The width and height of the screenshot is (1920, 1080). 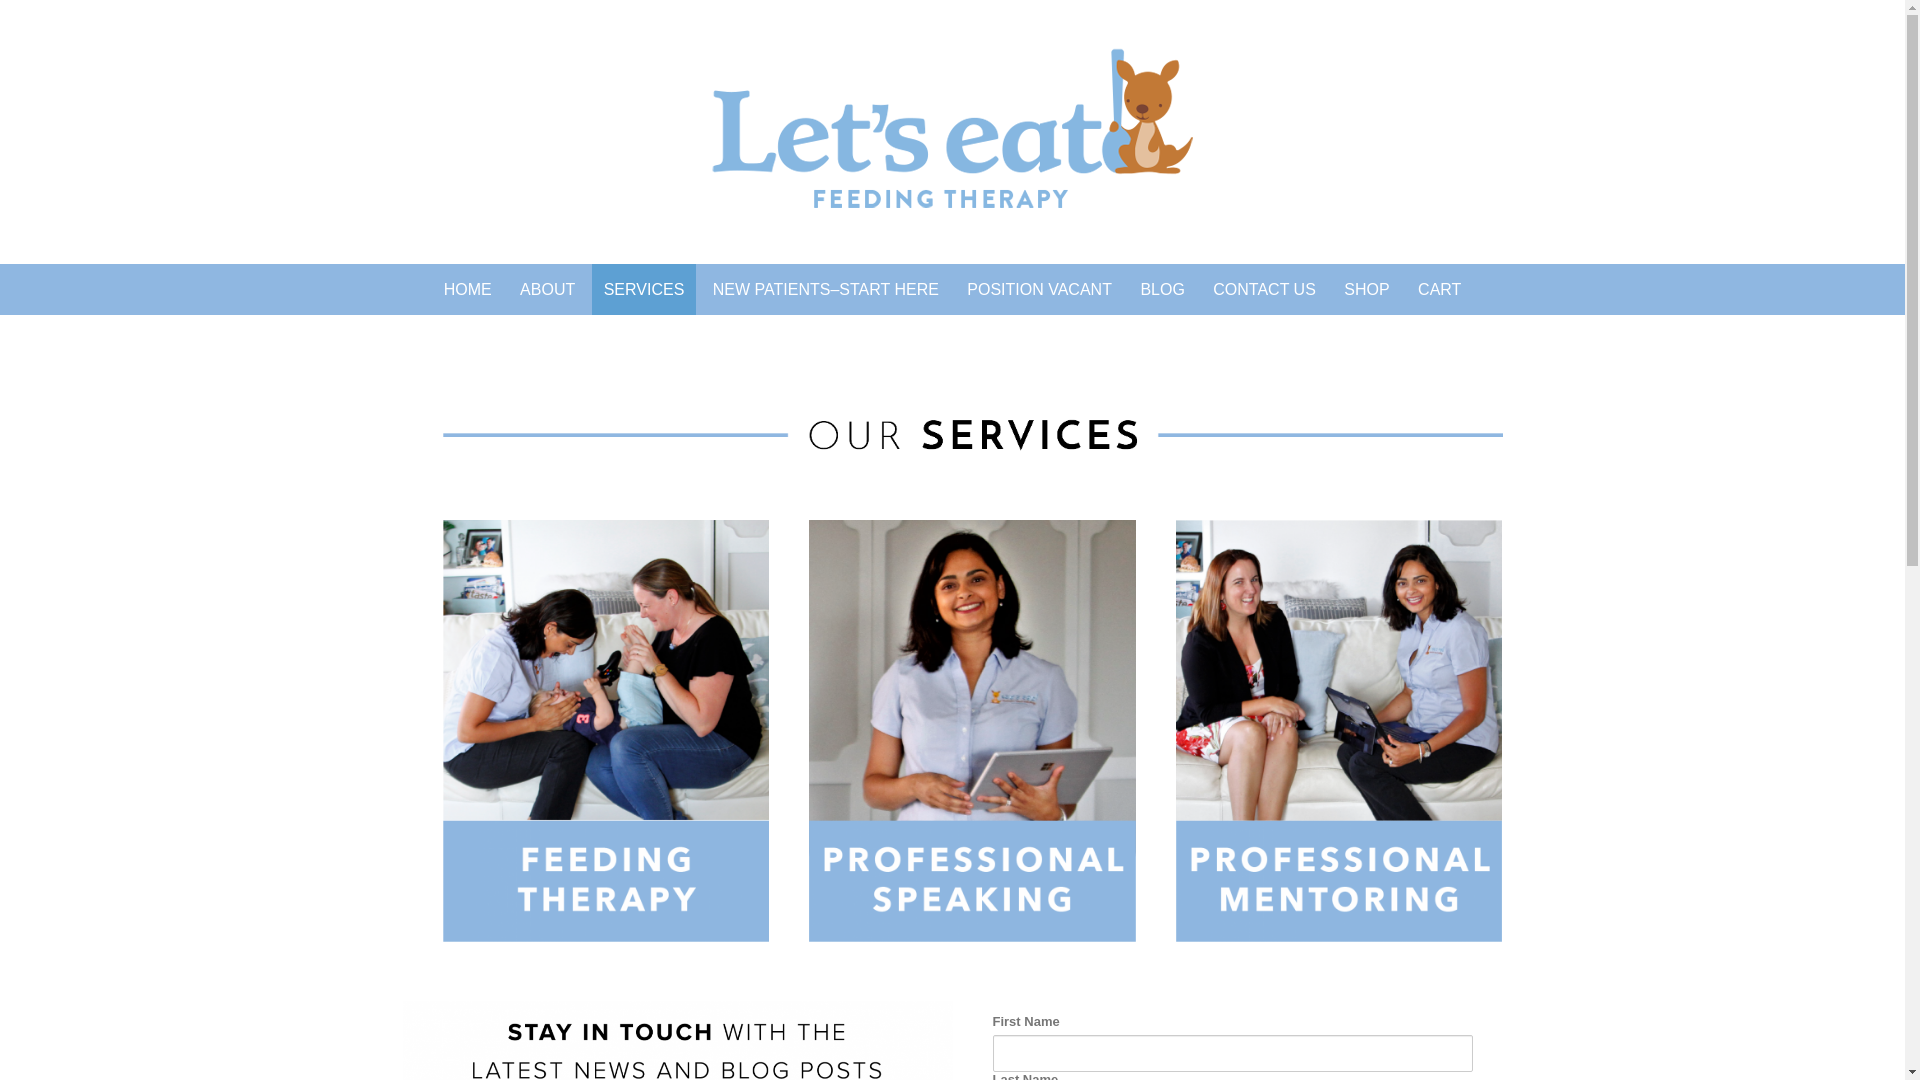 I want to click on HOME, so click(x=468, y=290).